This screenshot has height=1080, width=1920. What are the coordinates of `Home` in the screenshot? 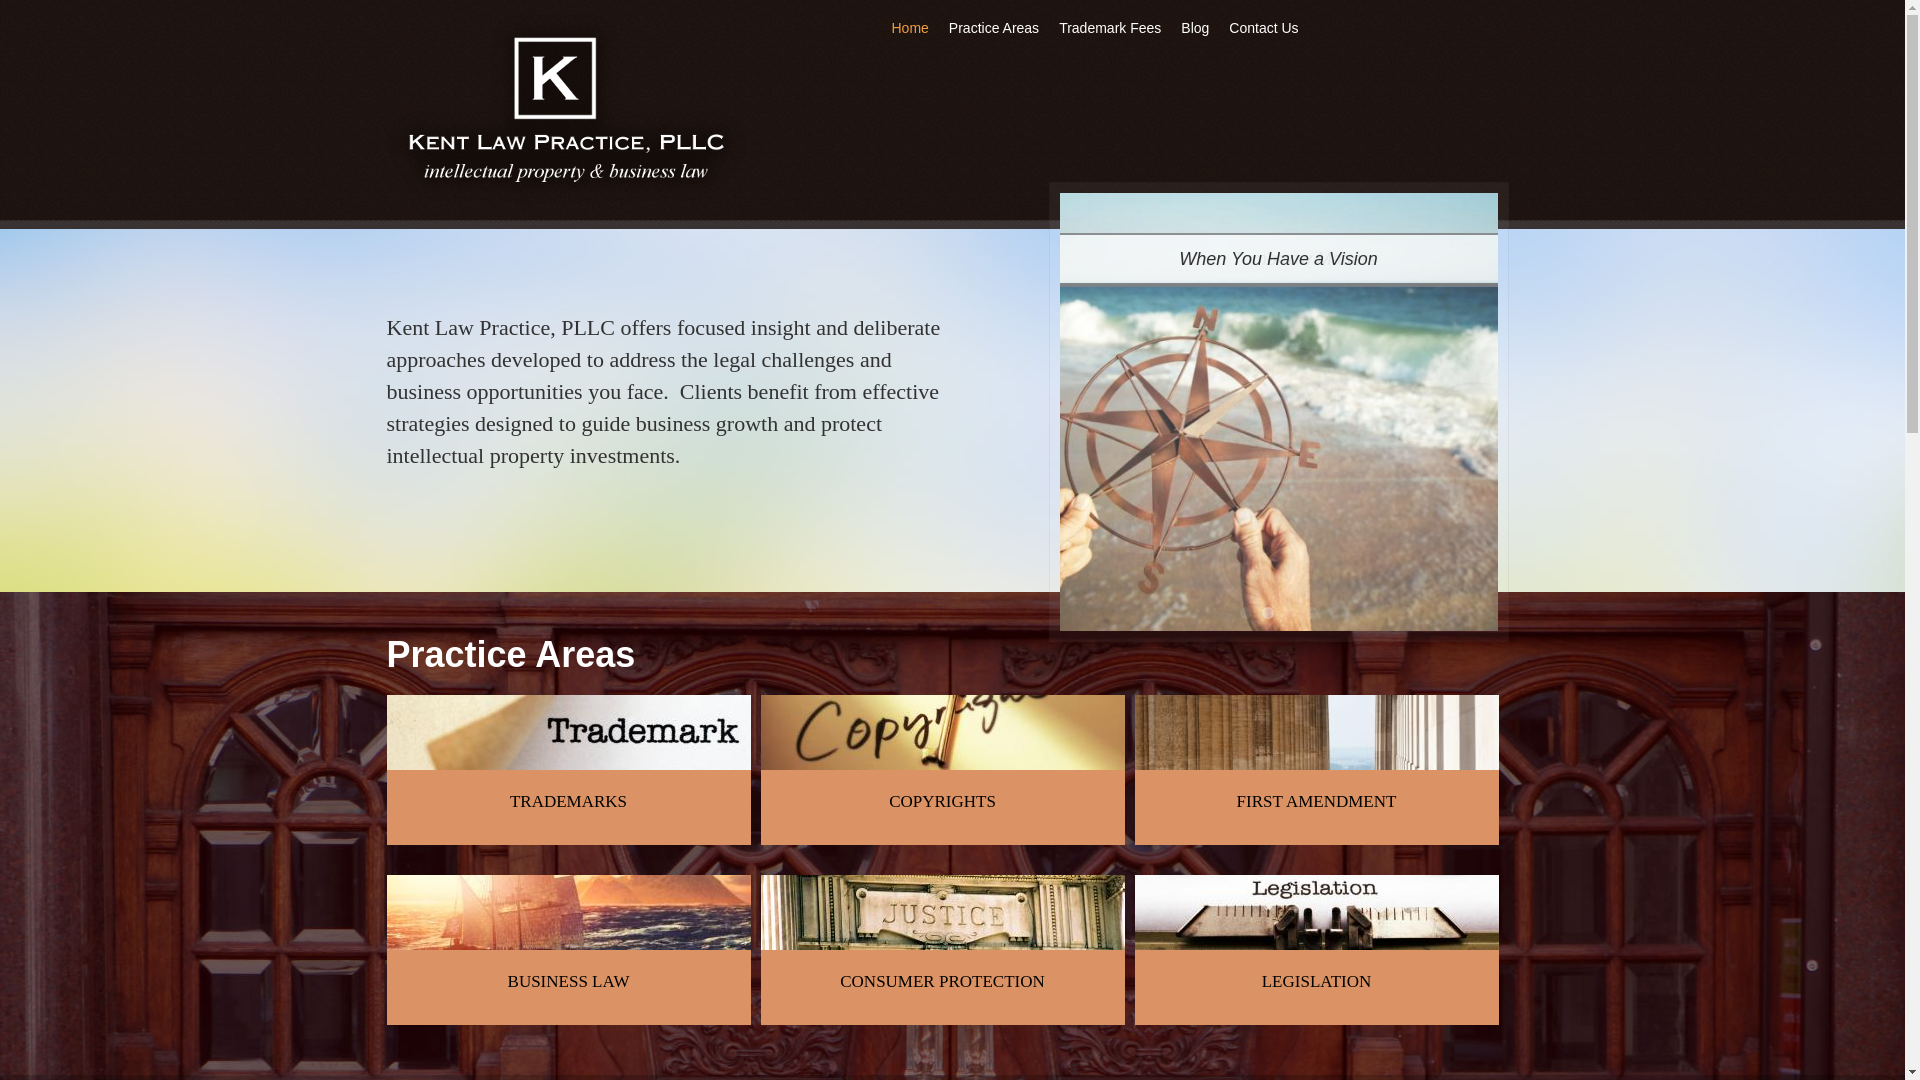 It's located at (566, 108).